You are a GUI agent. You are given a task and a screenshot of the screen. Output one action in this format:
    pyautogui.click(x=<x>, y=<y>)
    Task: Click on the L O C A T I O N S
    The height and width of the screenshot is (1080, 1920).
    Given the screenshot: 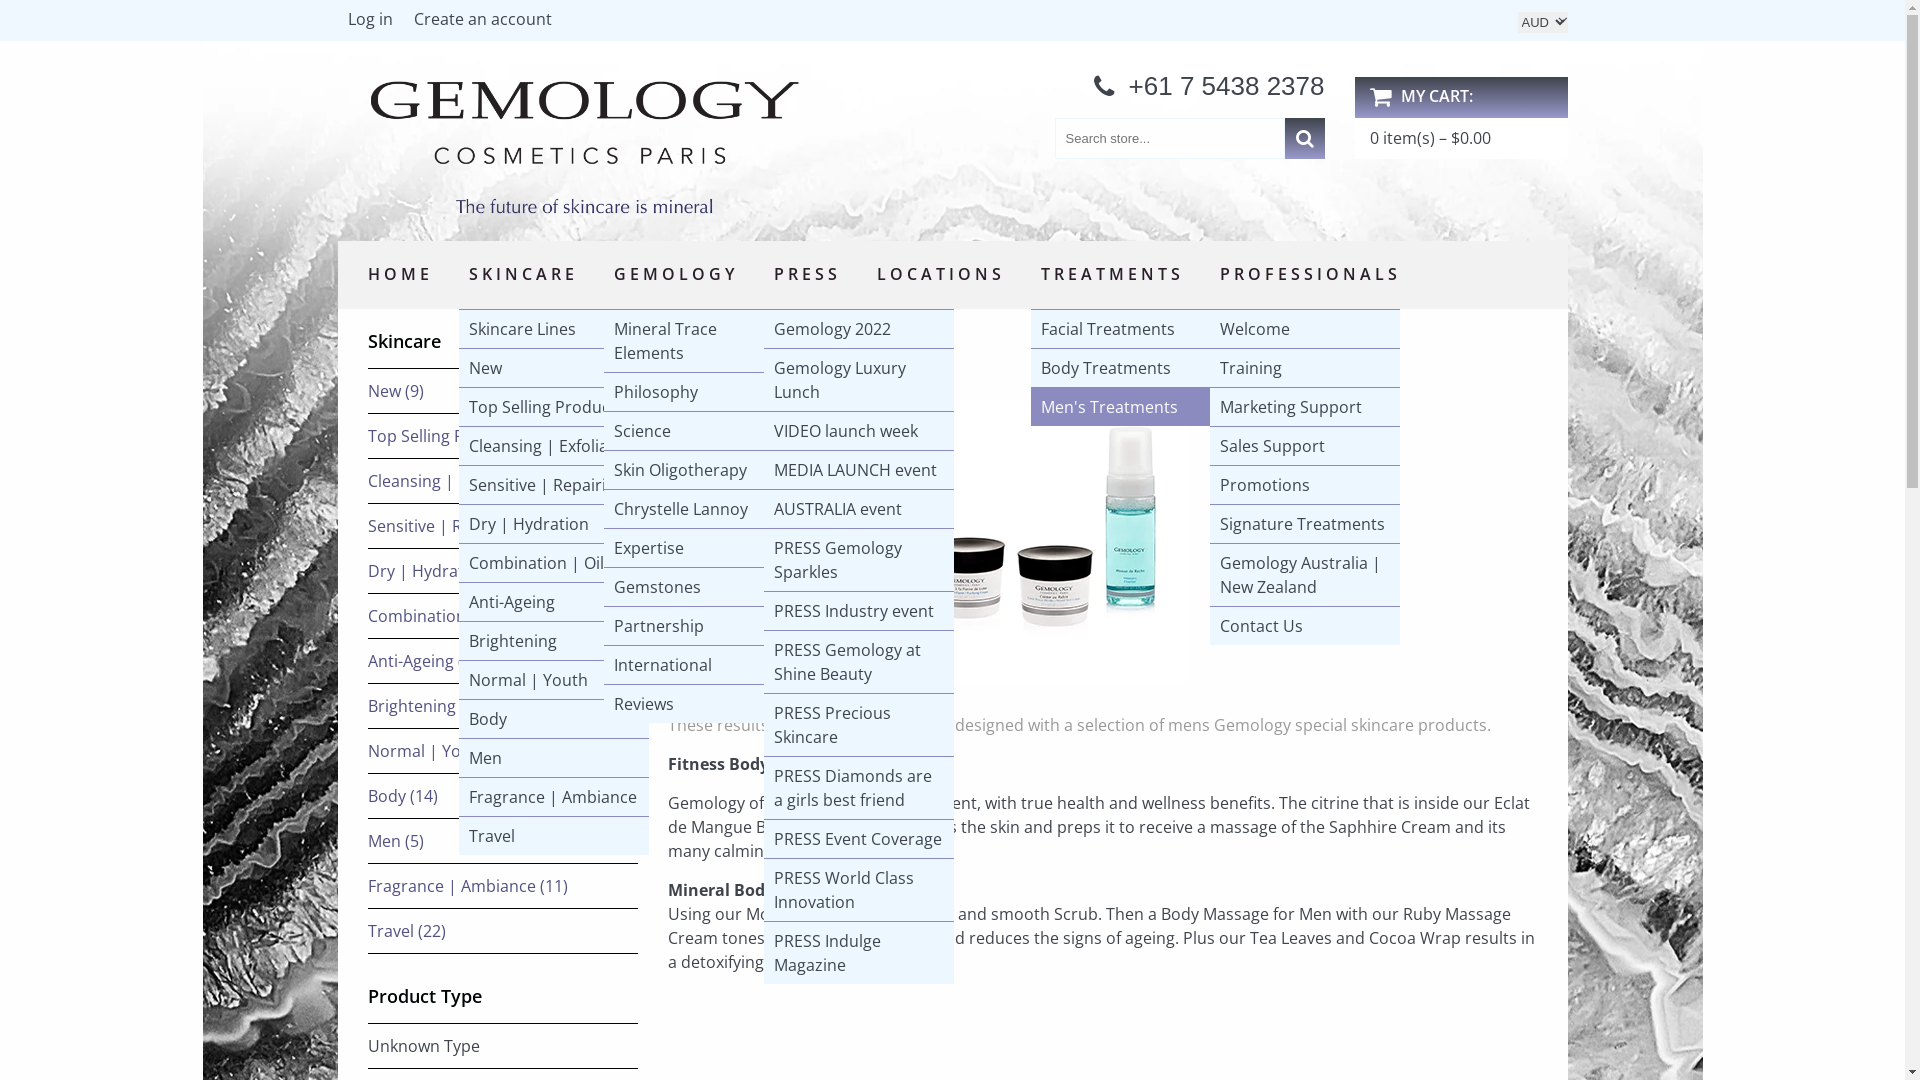 What is the action you would take?
    pyautogui.click(x=938, y=275)
    